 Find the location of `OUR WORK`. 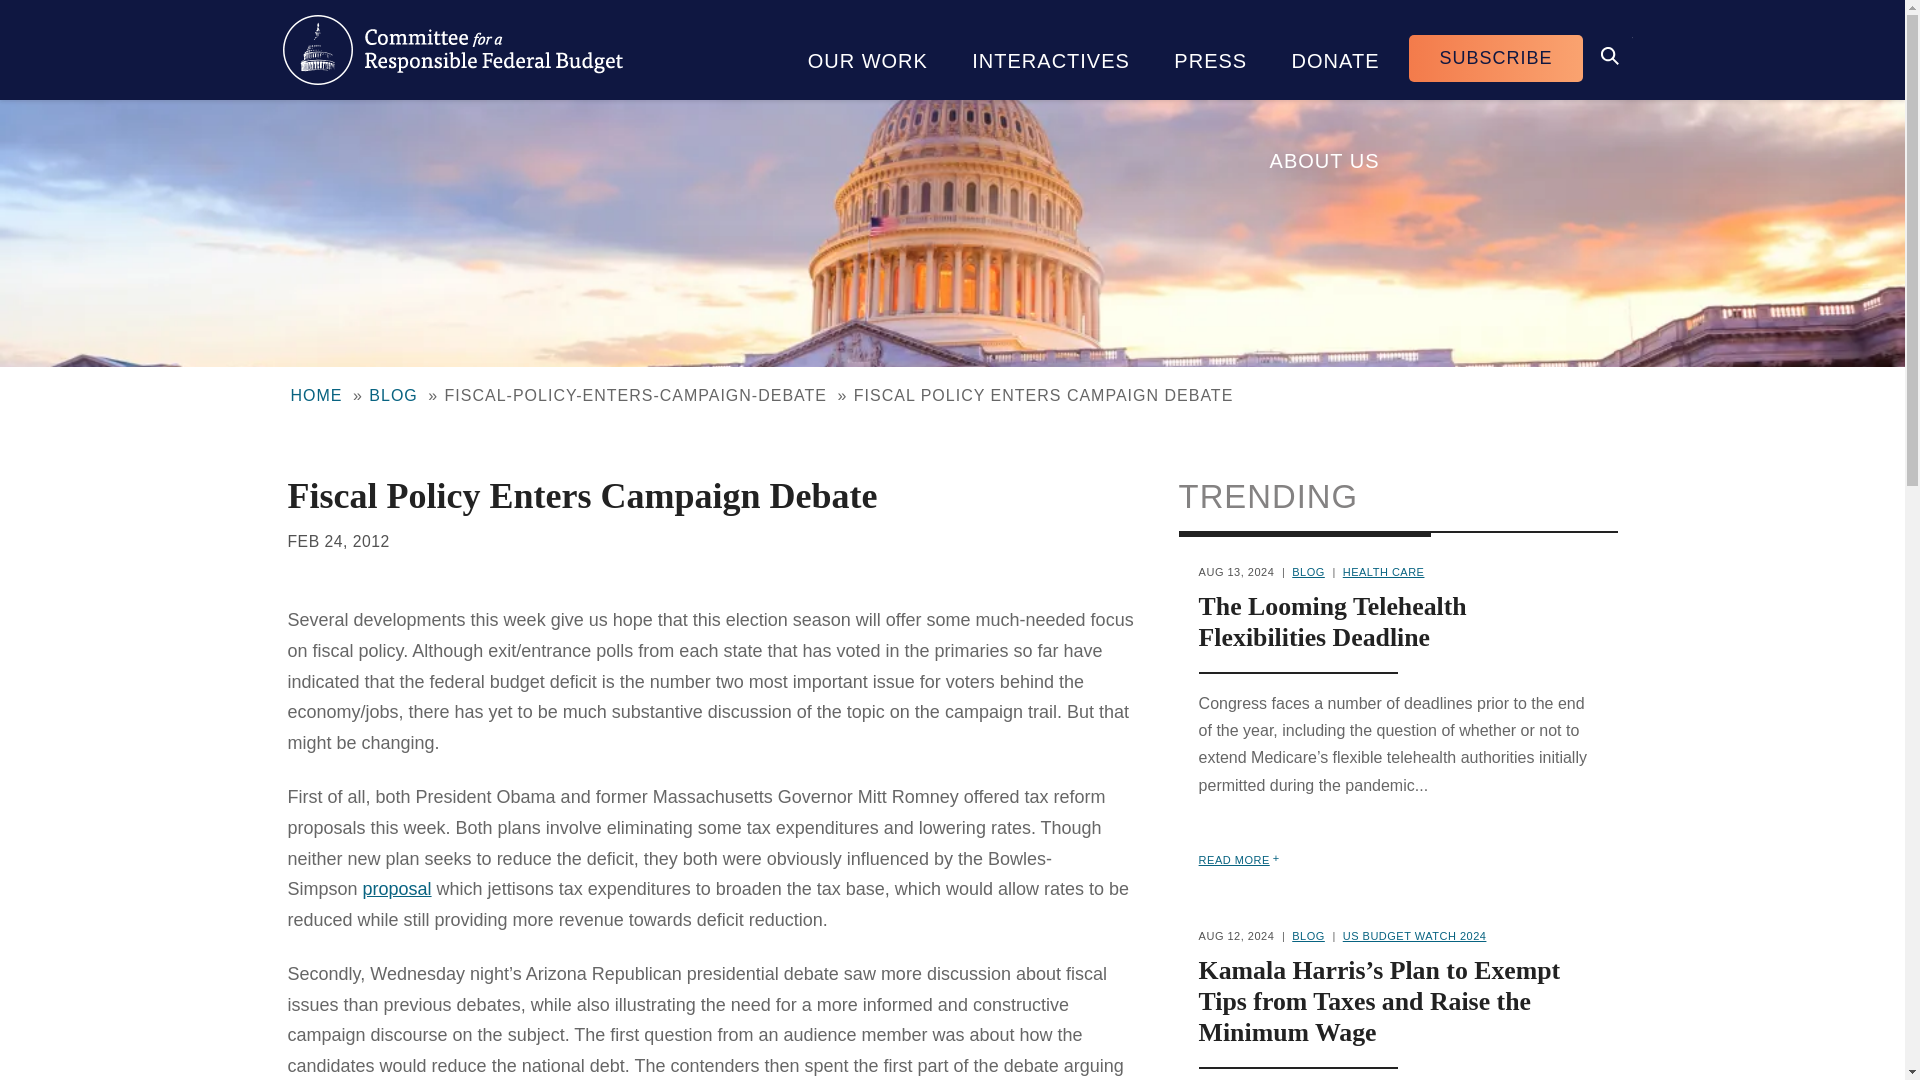

OUR WORK is located at coordinates (868, 50).